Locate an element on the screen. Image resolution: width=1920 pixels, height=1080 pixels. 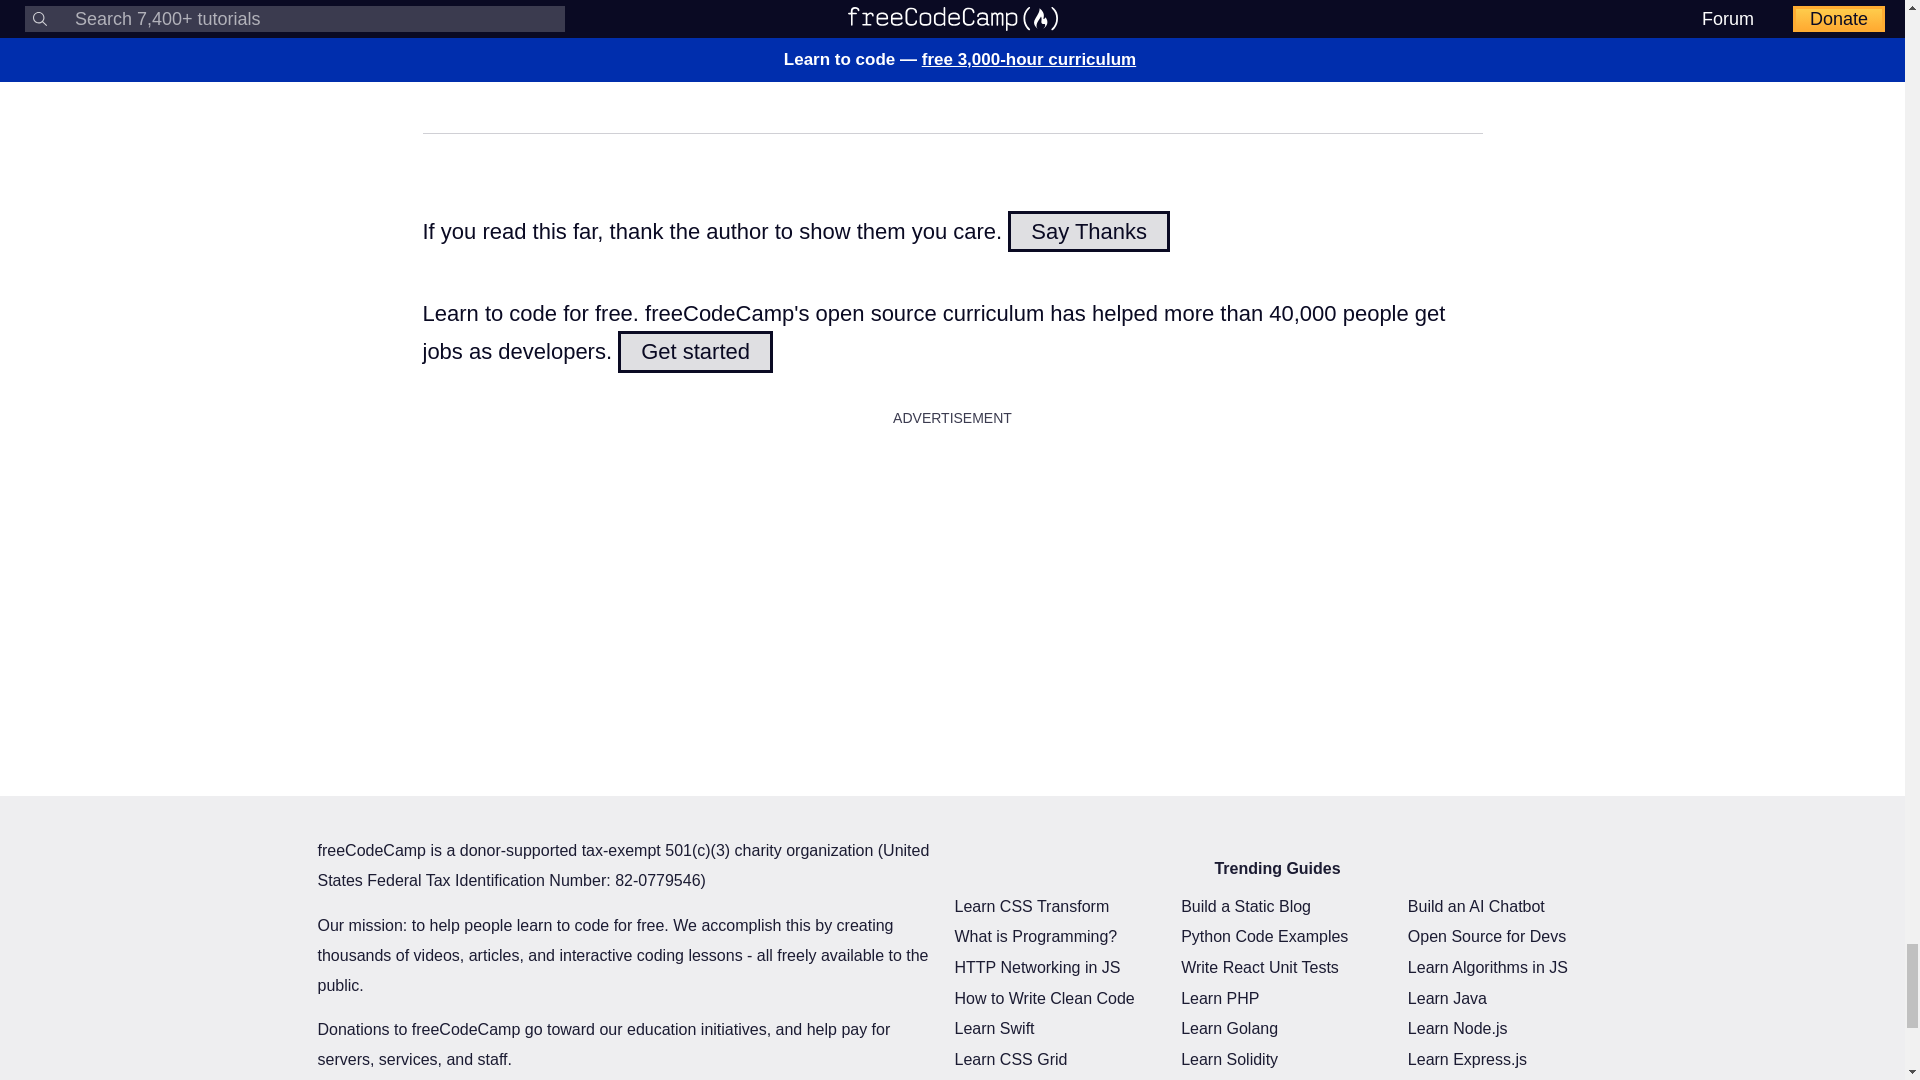
Learn CSS Transform is located at coordinates (1032, 906).